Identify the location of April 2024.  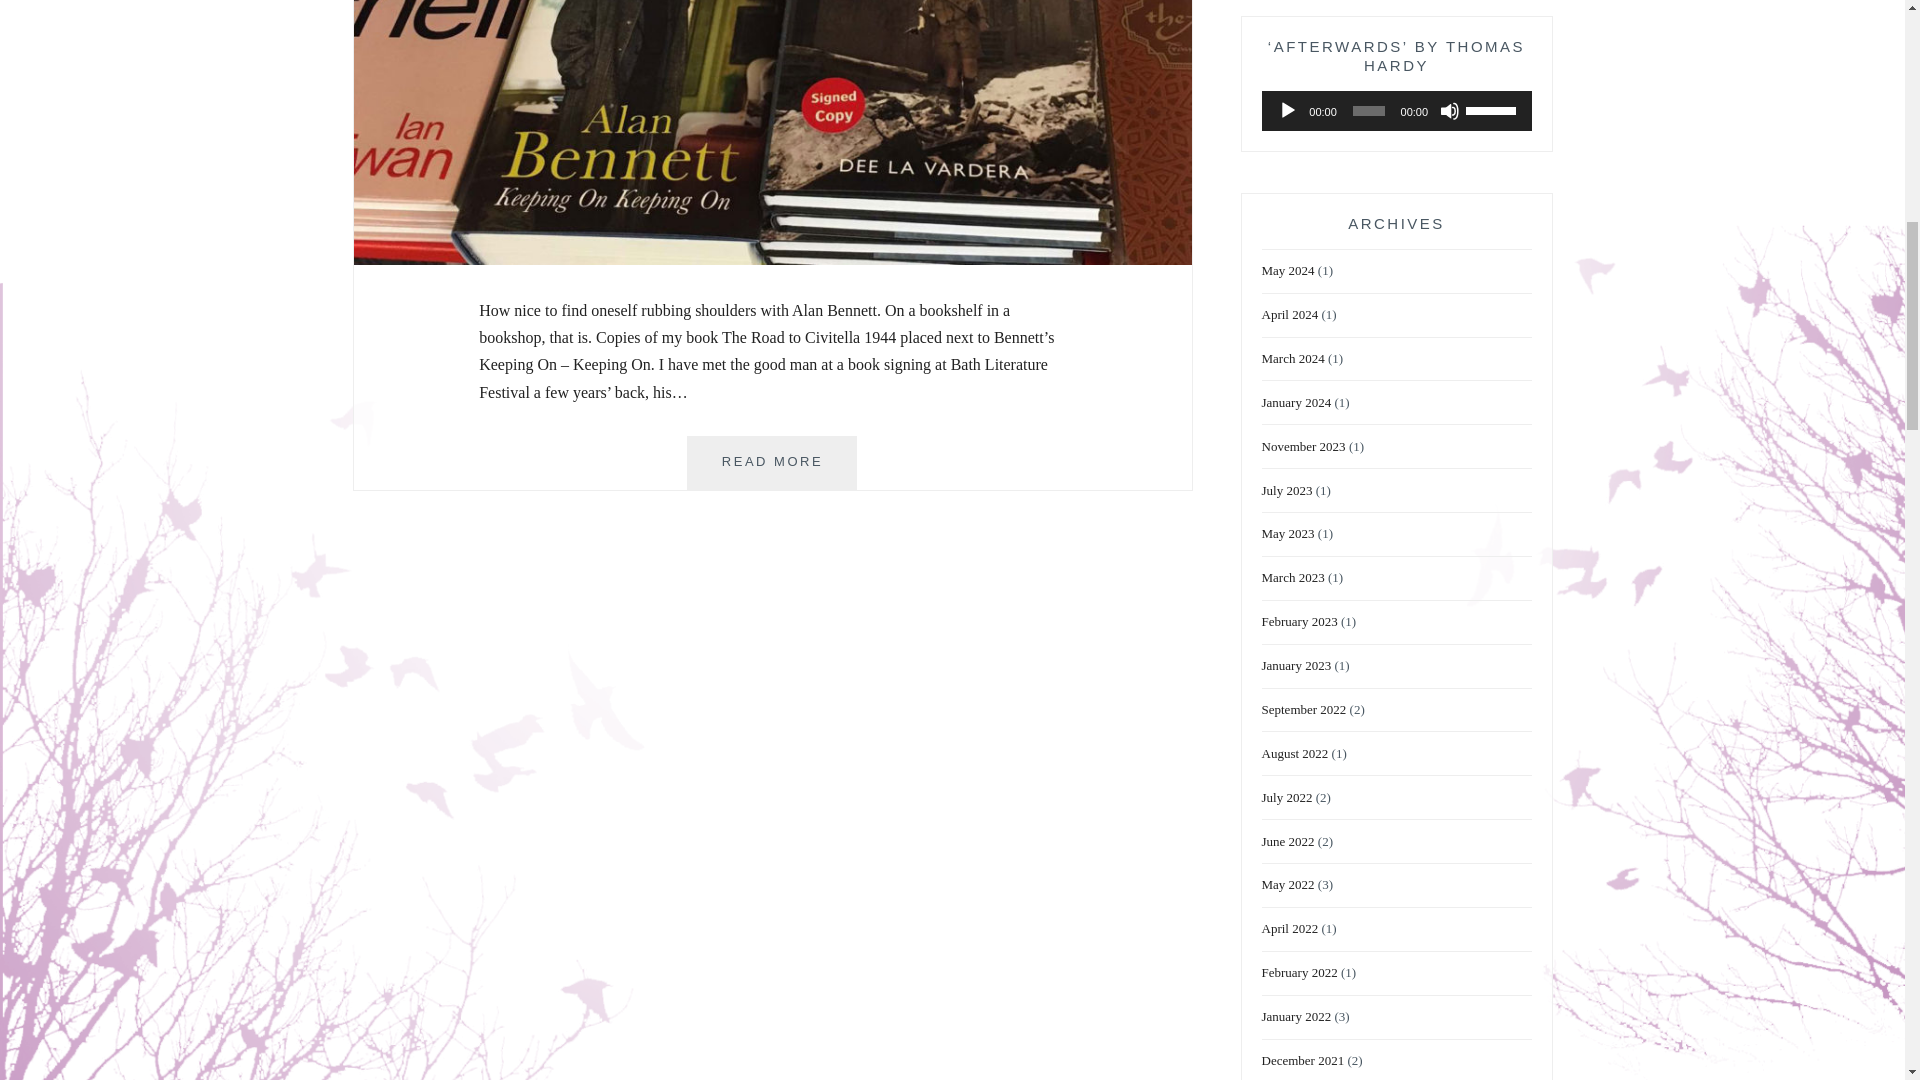
(1292, 578).